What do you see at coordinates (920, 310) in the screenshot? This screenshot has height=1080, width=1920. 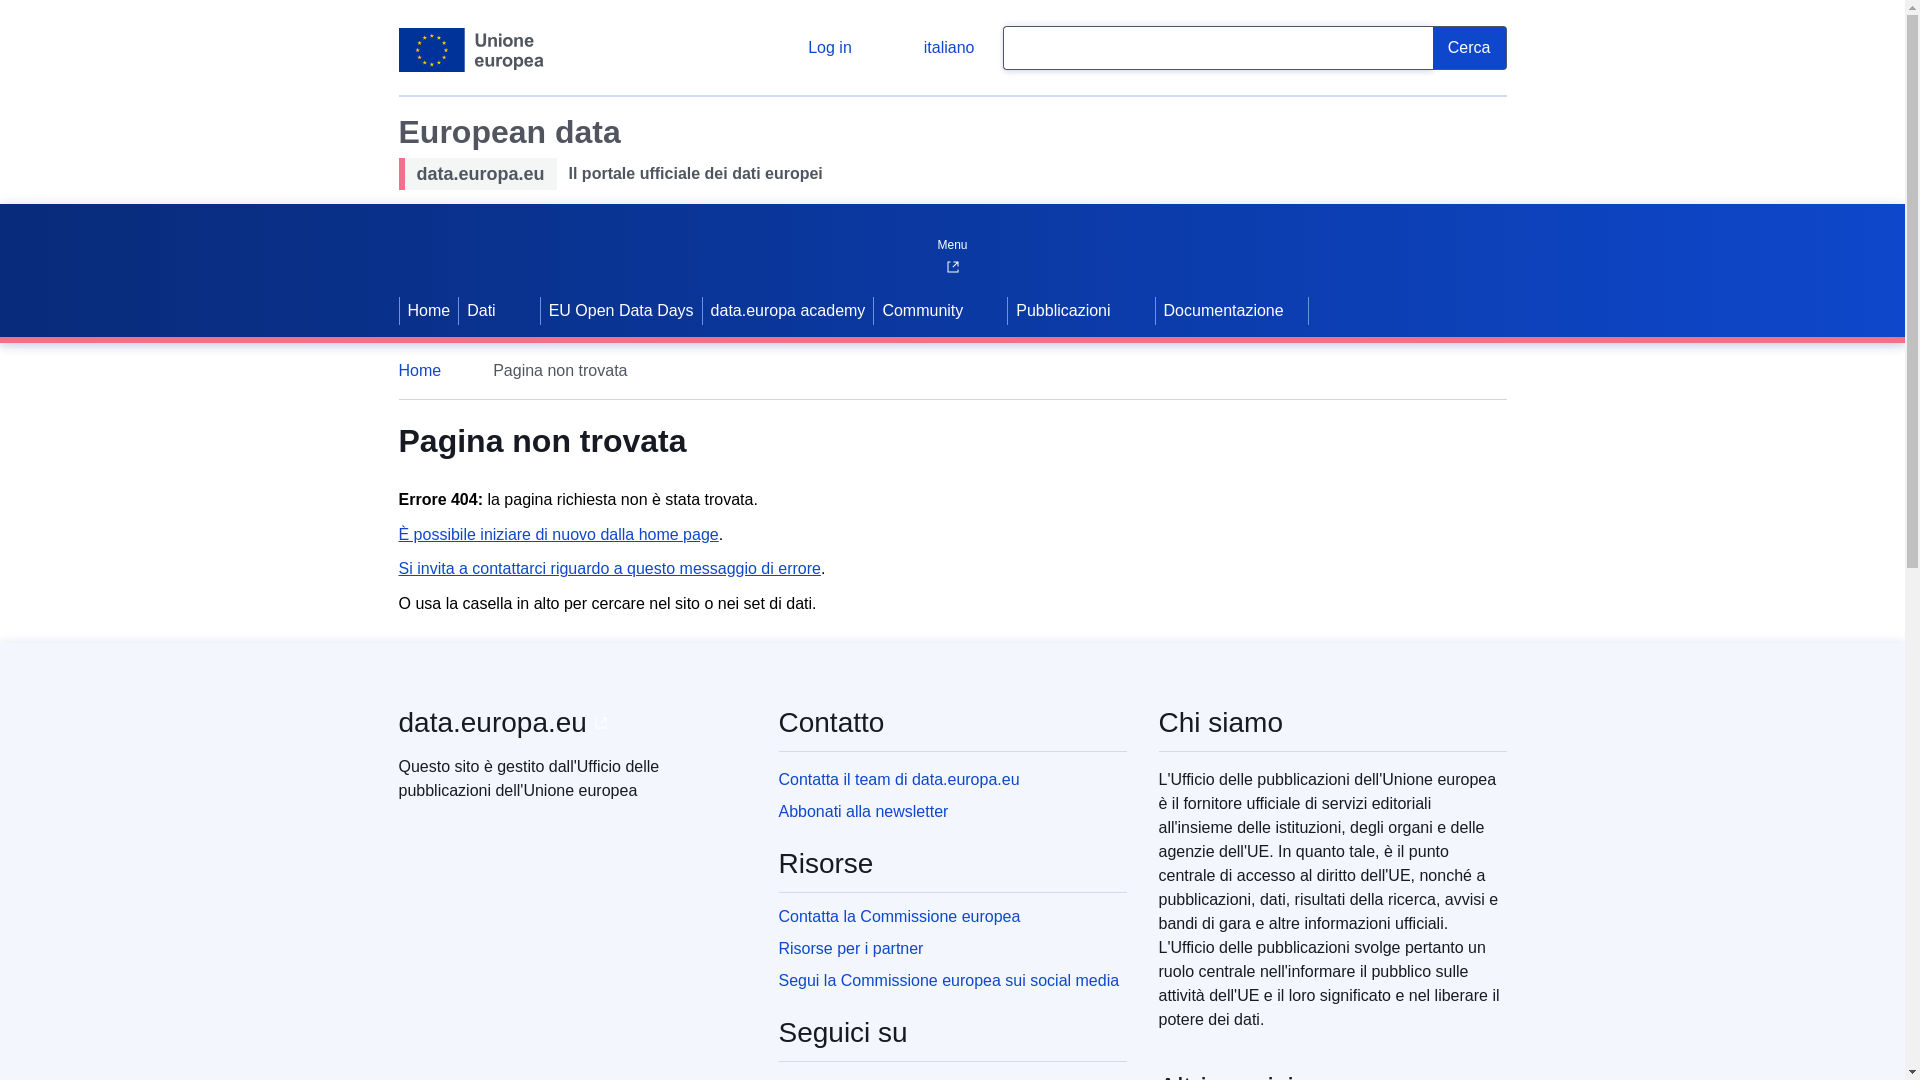 I see `Community` at bounding box center [920, 310].